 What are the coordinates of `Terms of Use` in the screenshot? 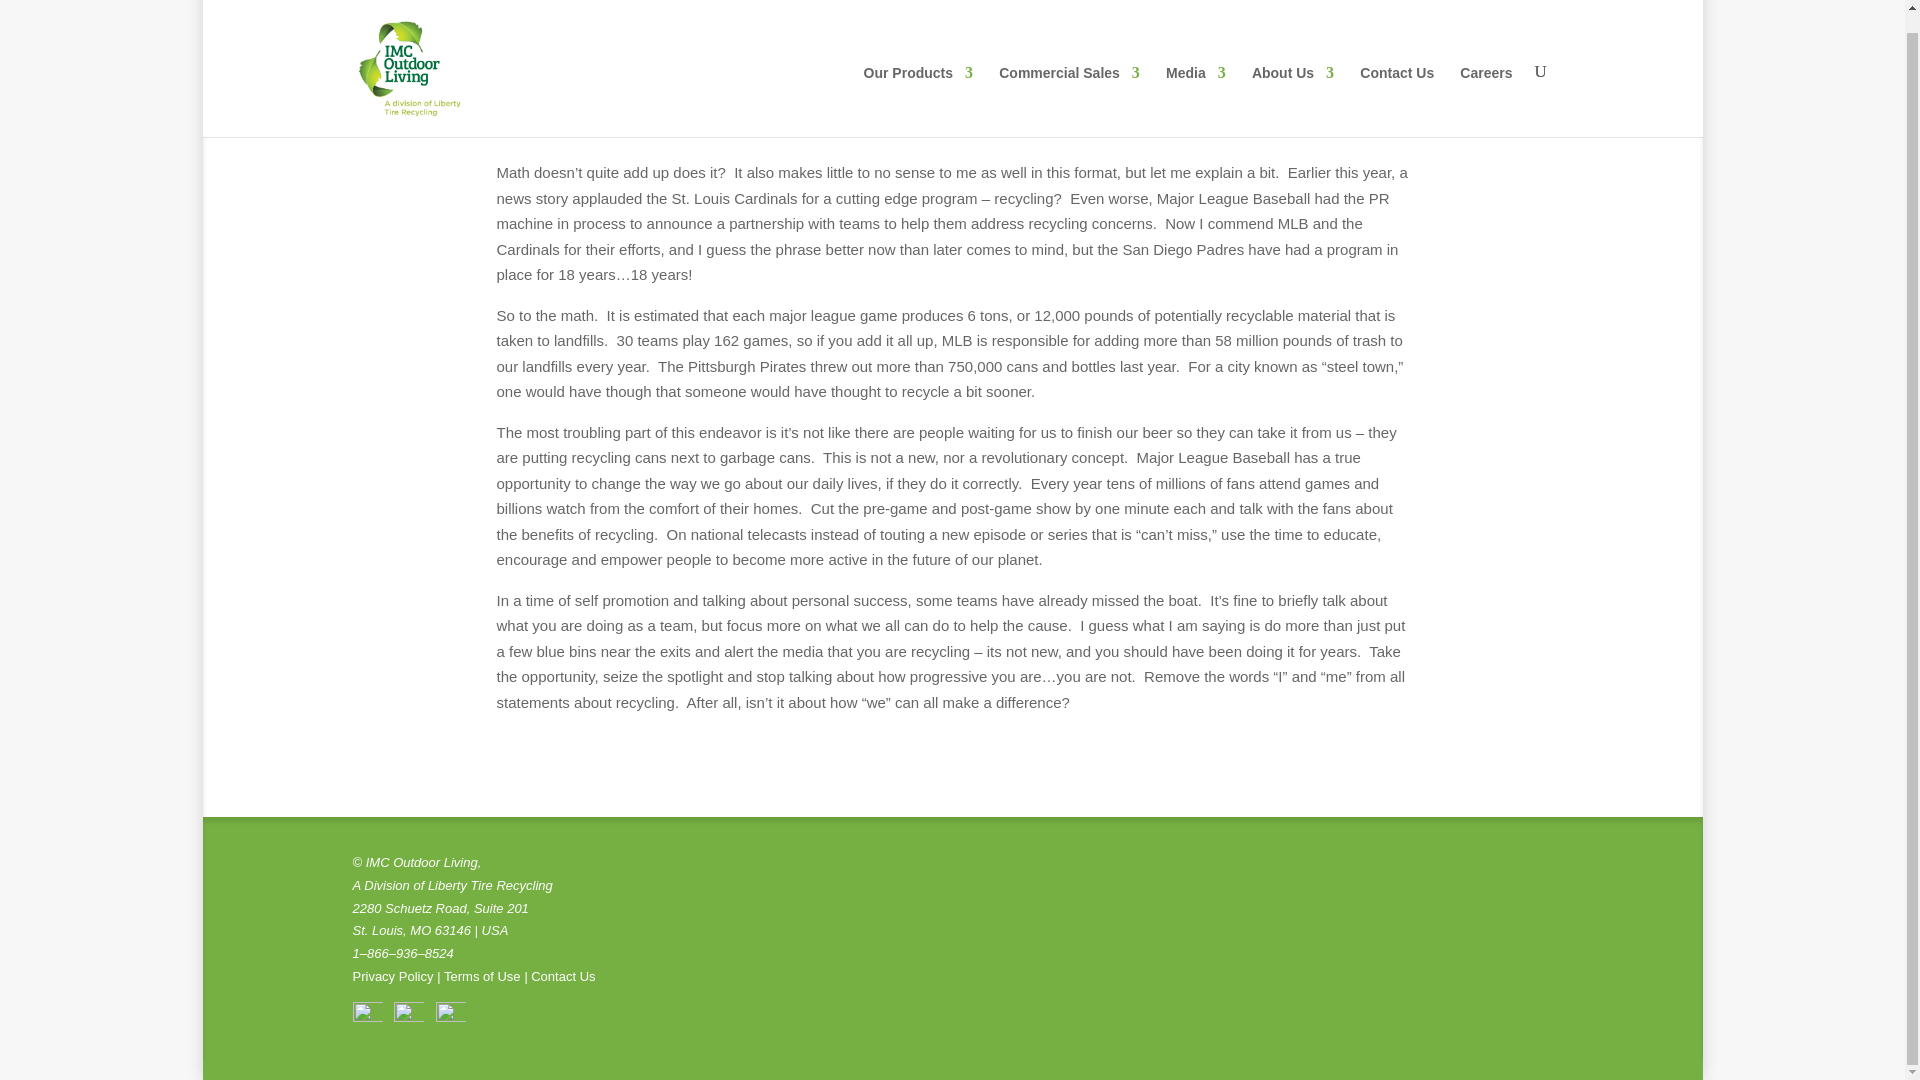 It's located at (482, 976).